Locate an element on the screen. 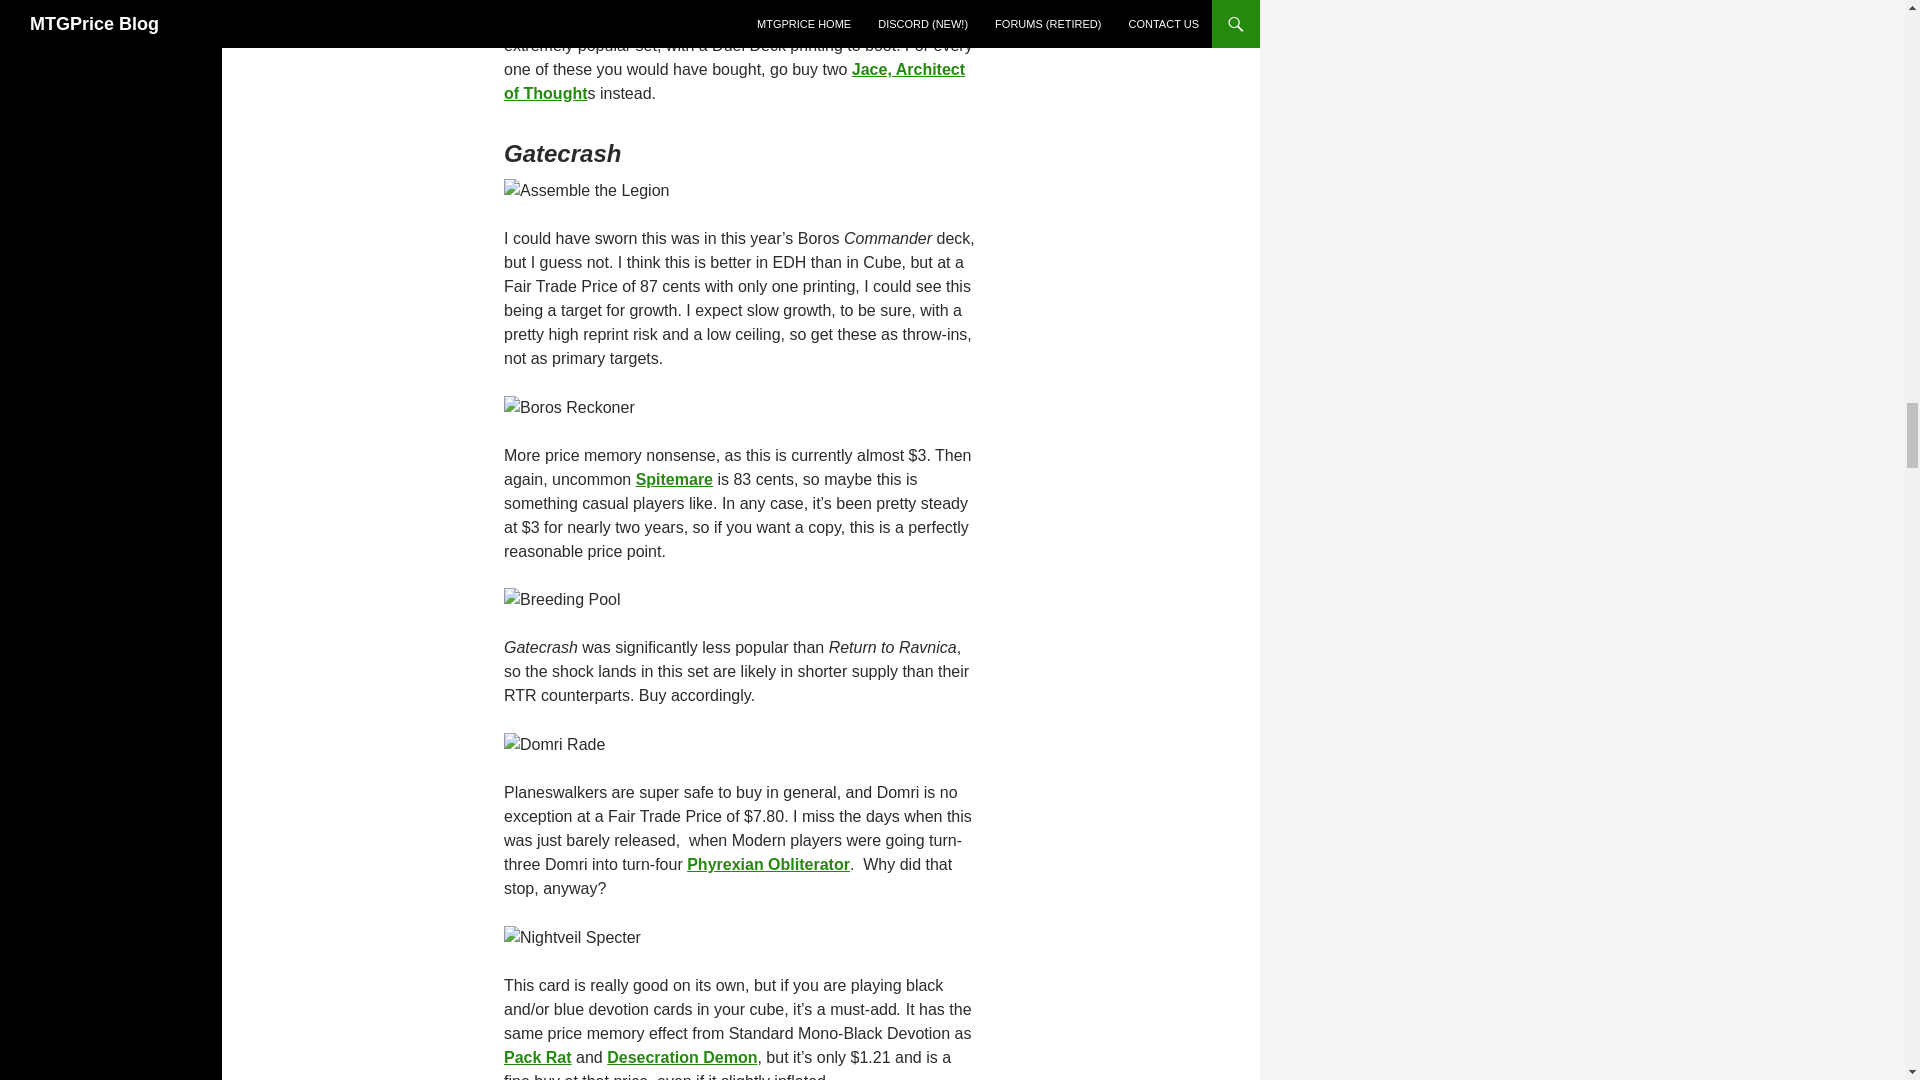 The height and width of the screenshot is (1080, 1920). Desecration Demon is located at coordinates (681, 1056).